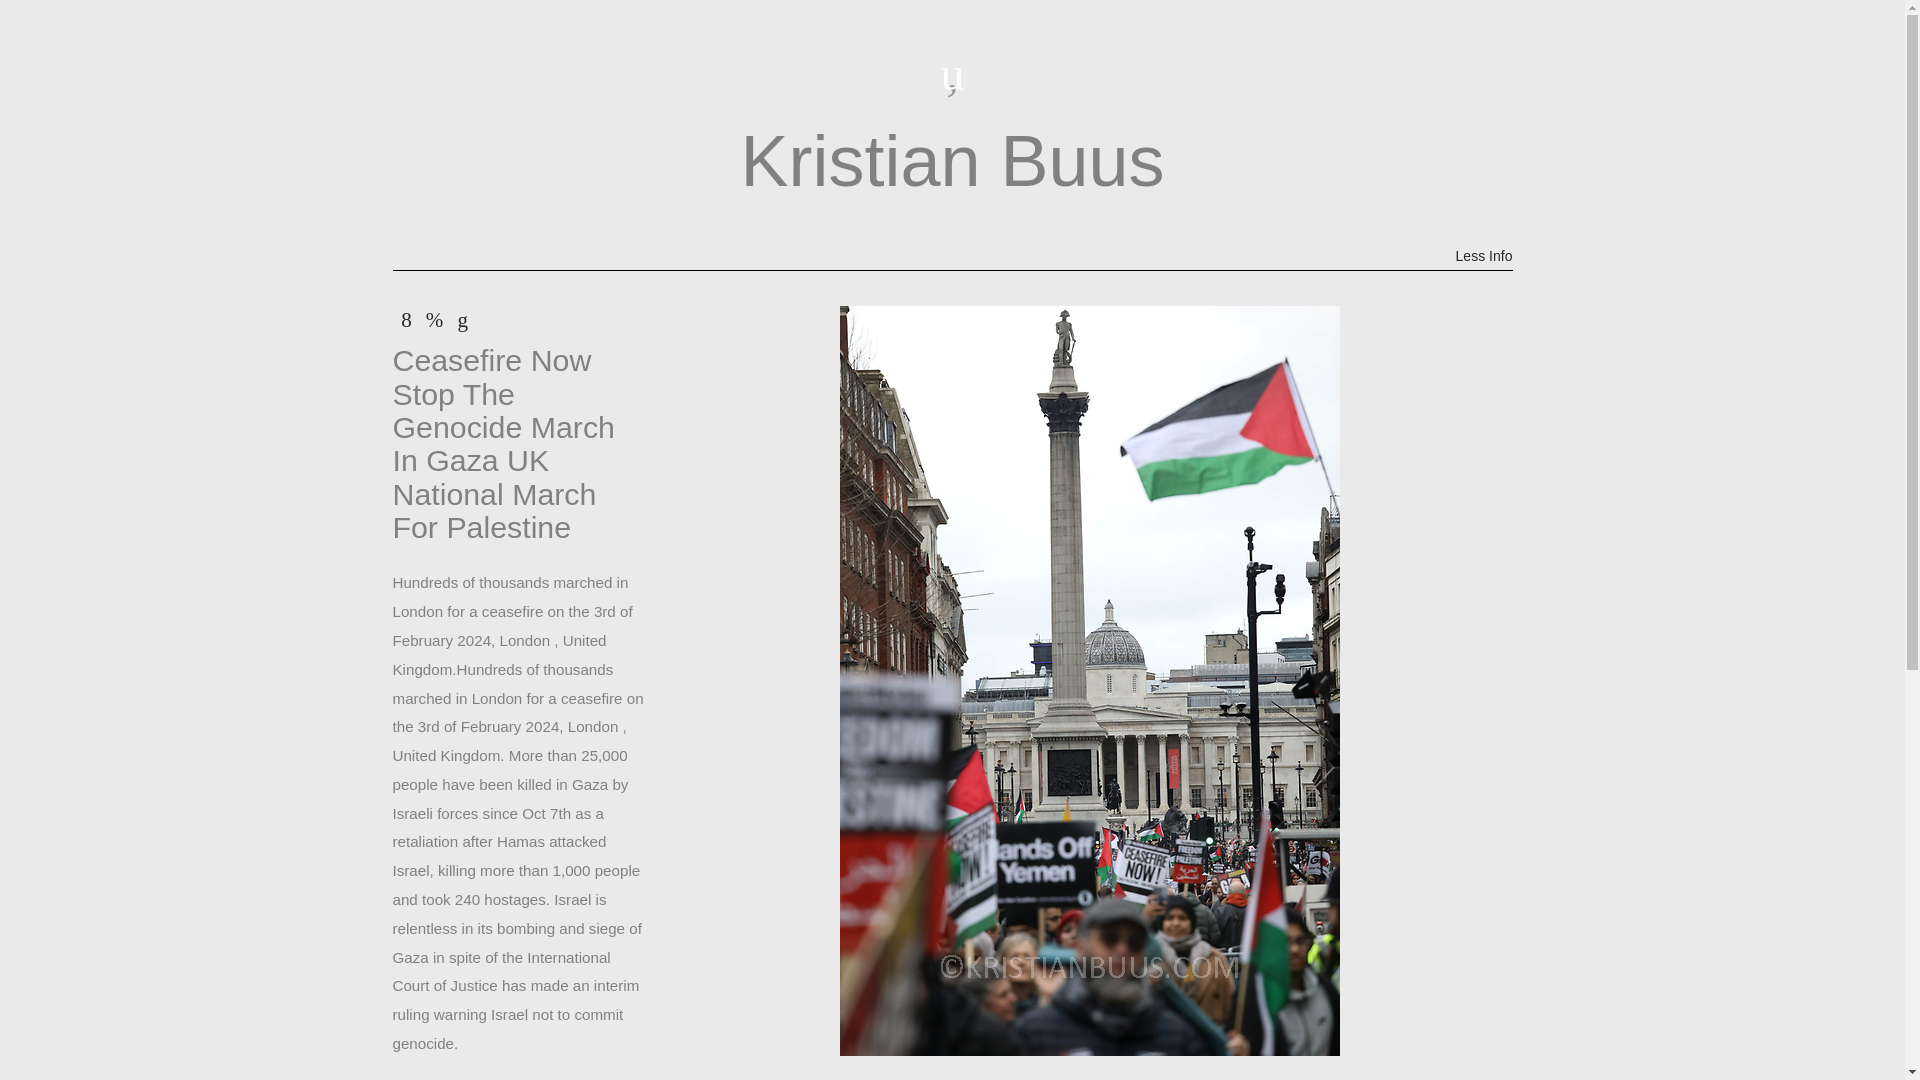 The width and height of the screenshot is (1920, 1080). What do you see at coordinates (1482, 256) in the screenshot?
I see `Less Info` at bounding box center [1482, 256].